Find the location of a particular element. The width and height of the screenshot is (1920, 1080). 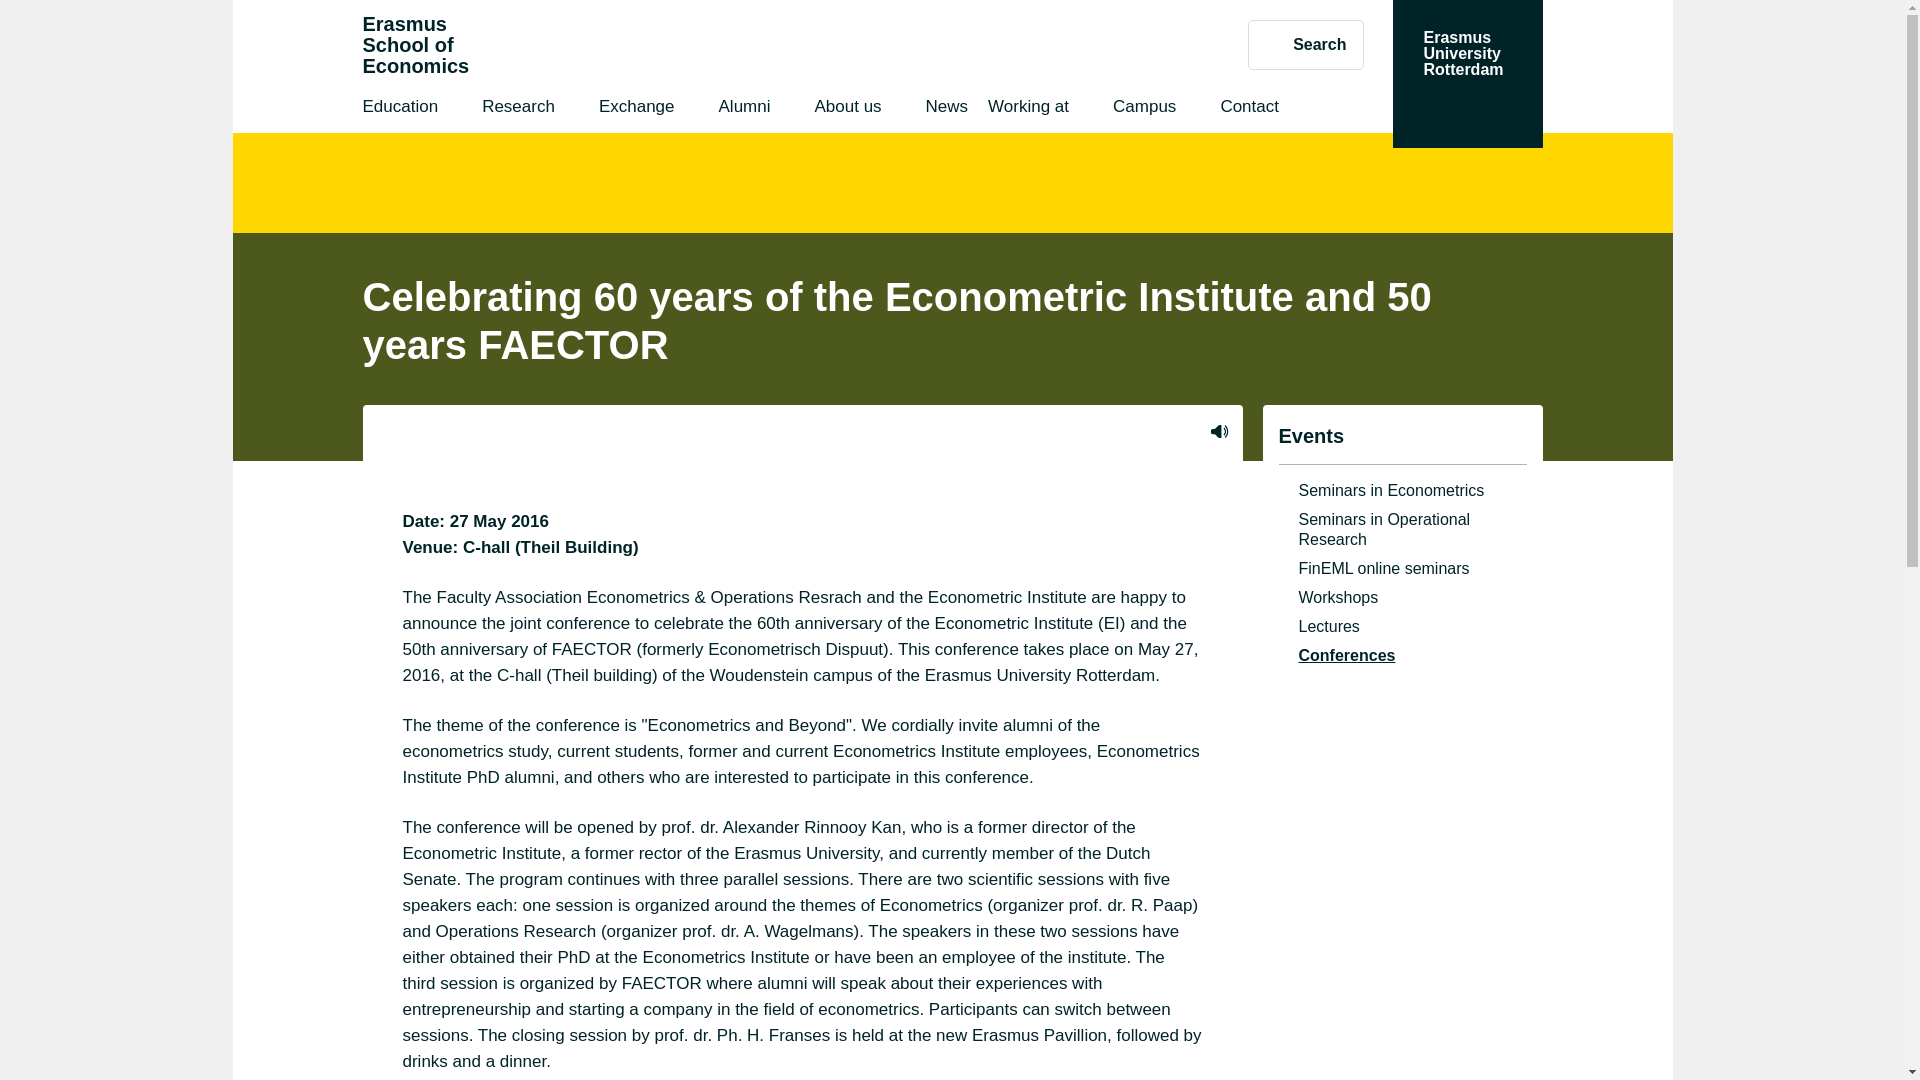

Contact is located at coordinates (1144, 109).